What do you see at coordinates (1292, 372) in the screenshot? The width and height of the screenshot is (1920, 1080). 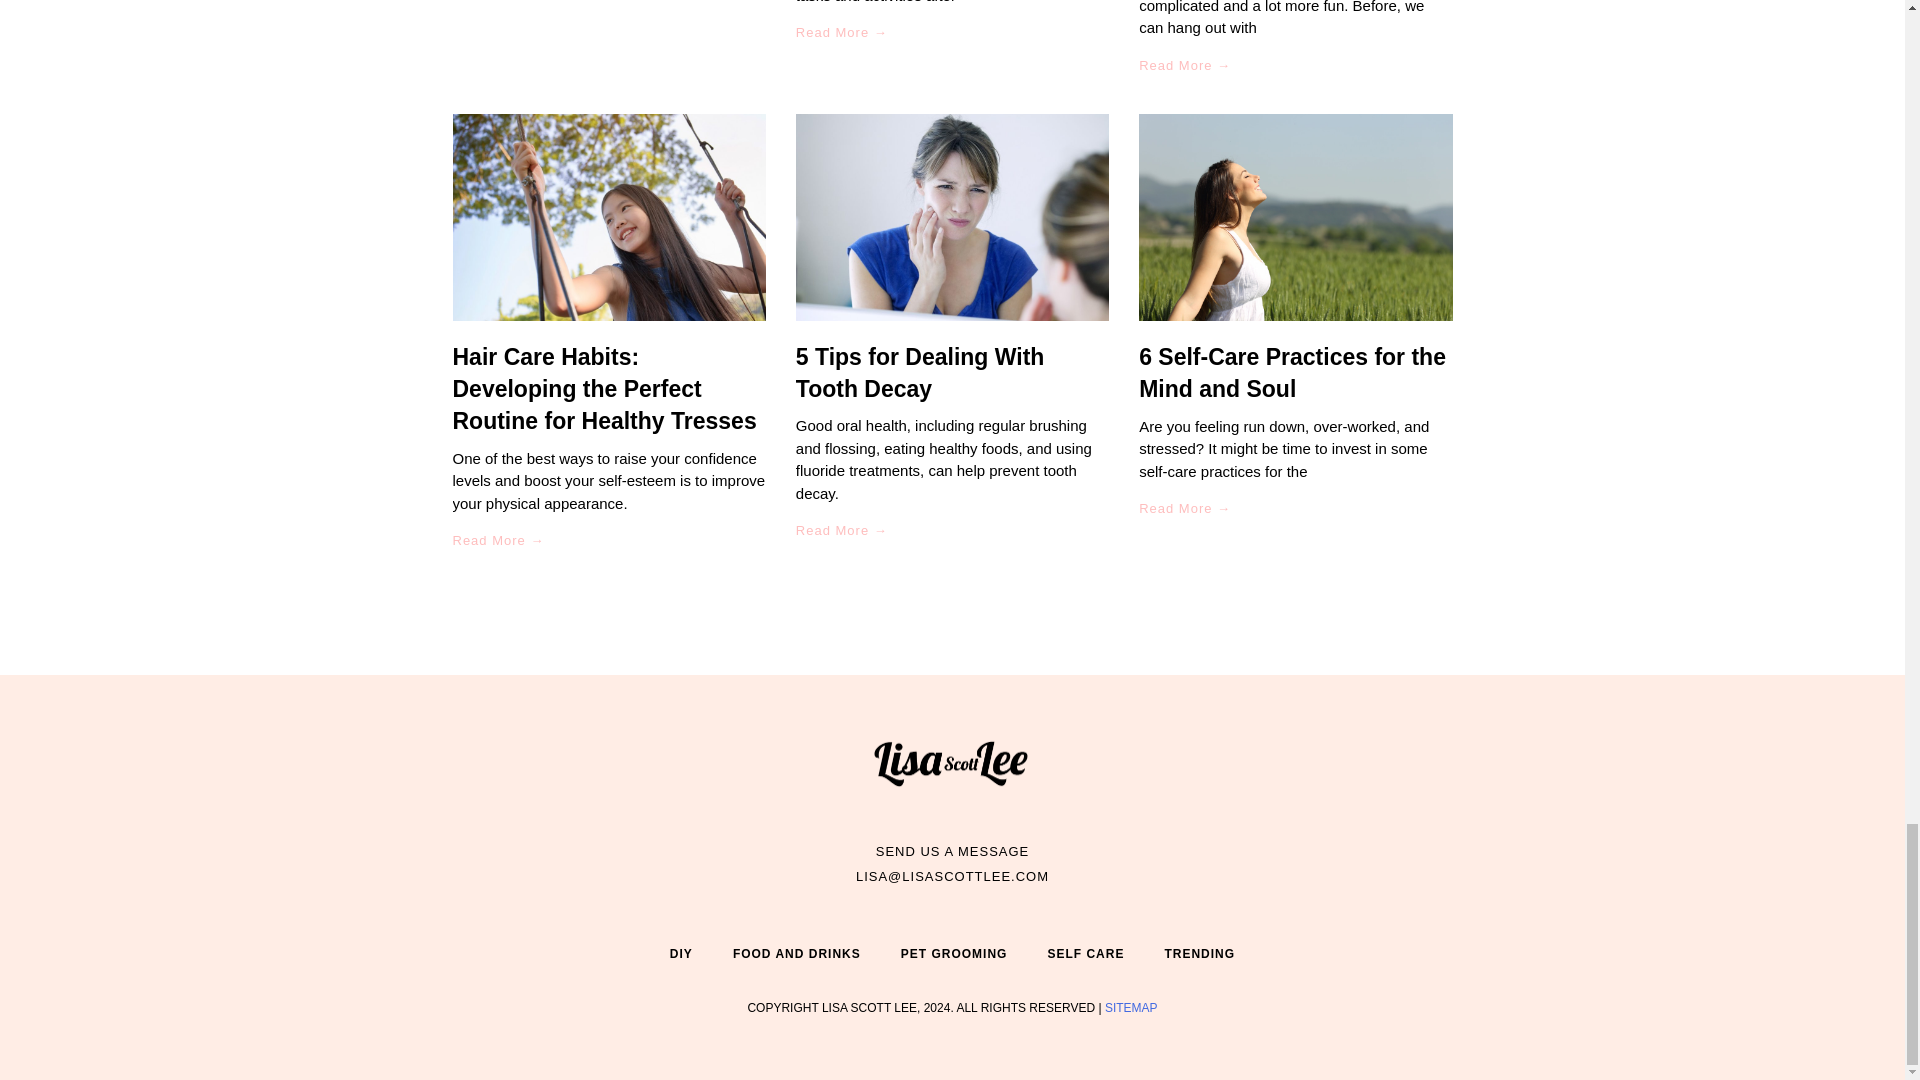 I see `6 Self-Care Practices for the Mind and Soul` at bounding box center [1292, 372].